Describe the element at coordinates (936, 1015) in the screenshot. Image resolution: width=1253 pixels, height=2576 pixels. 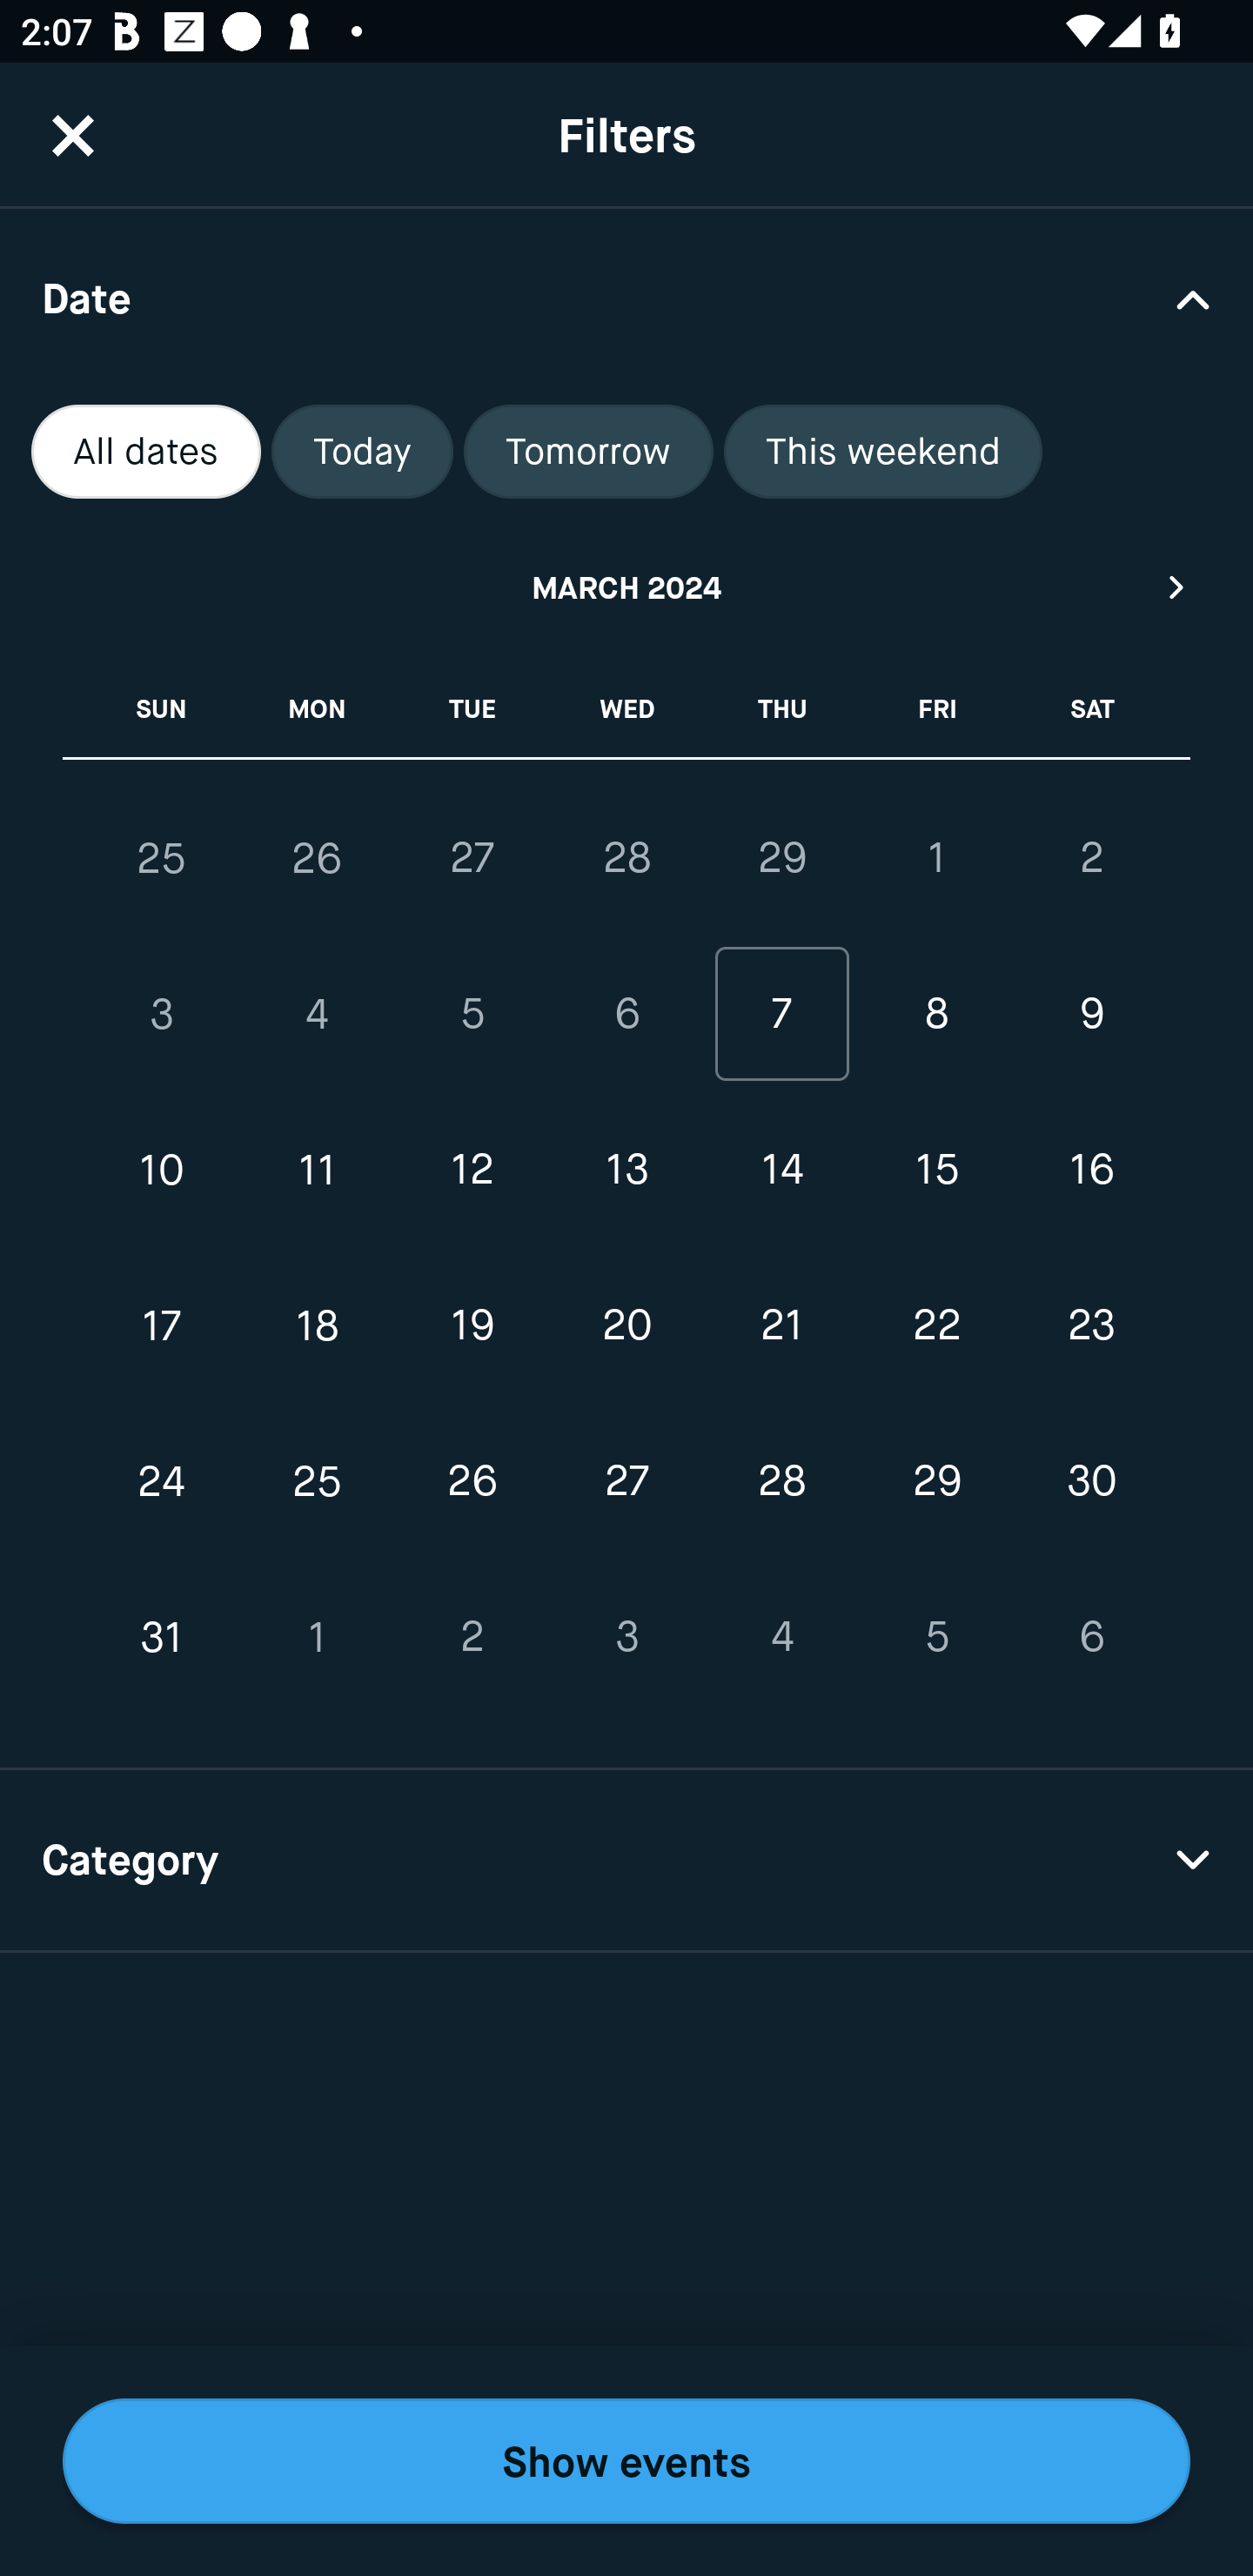
I see `8` at that location.